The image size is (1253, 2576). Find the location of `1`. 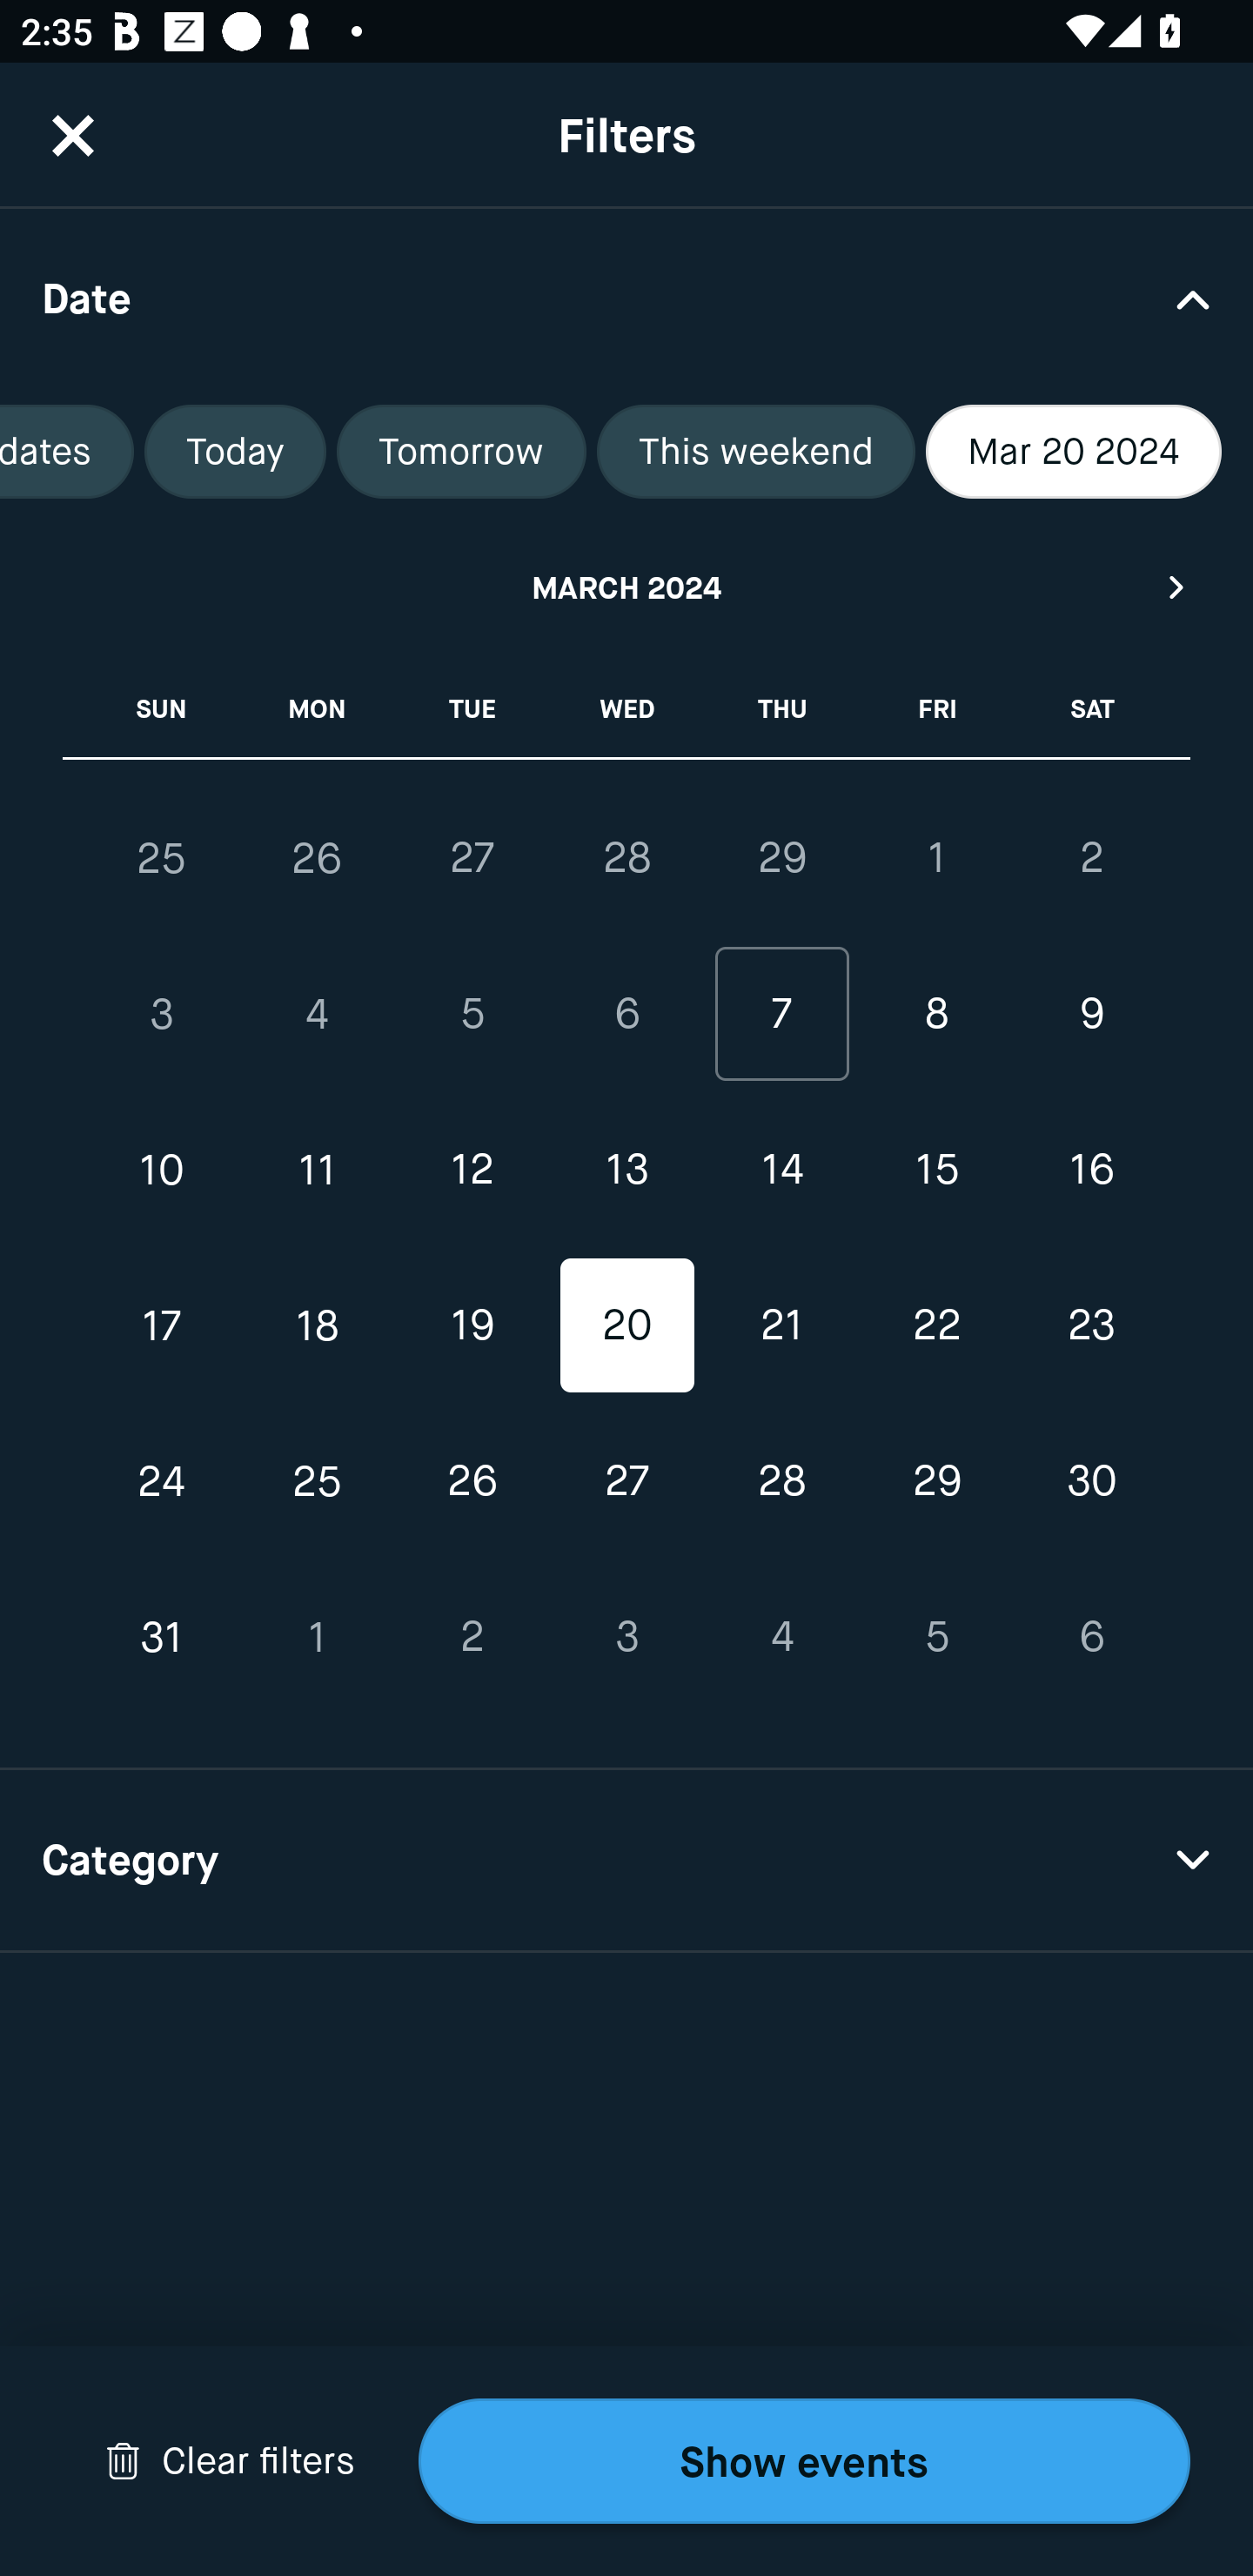

1 is located at coordinates (317, 1636).